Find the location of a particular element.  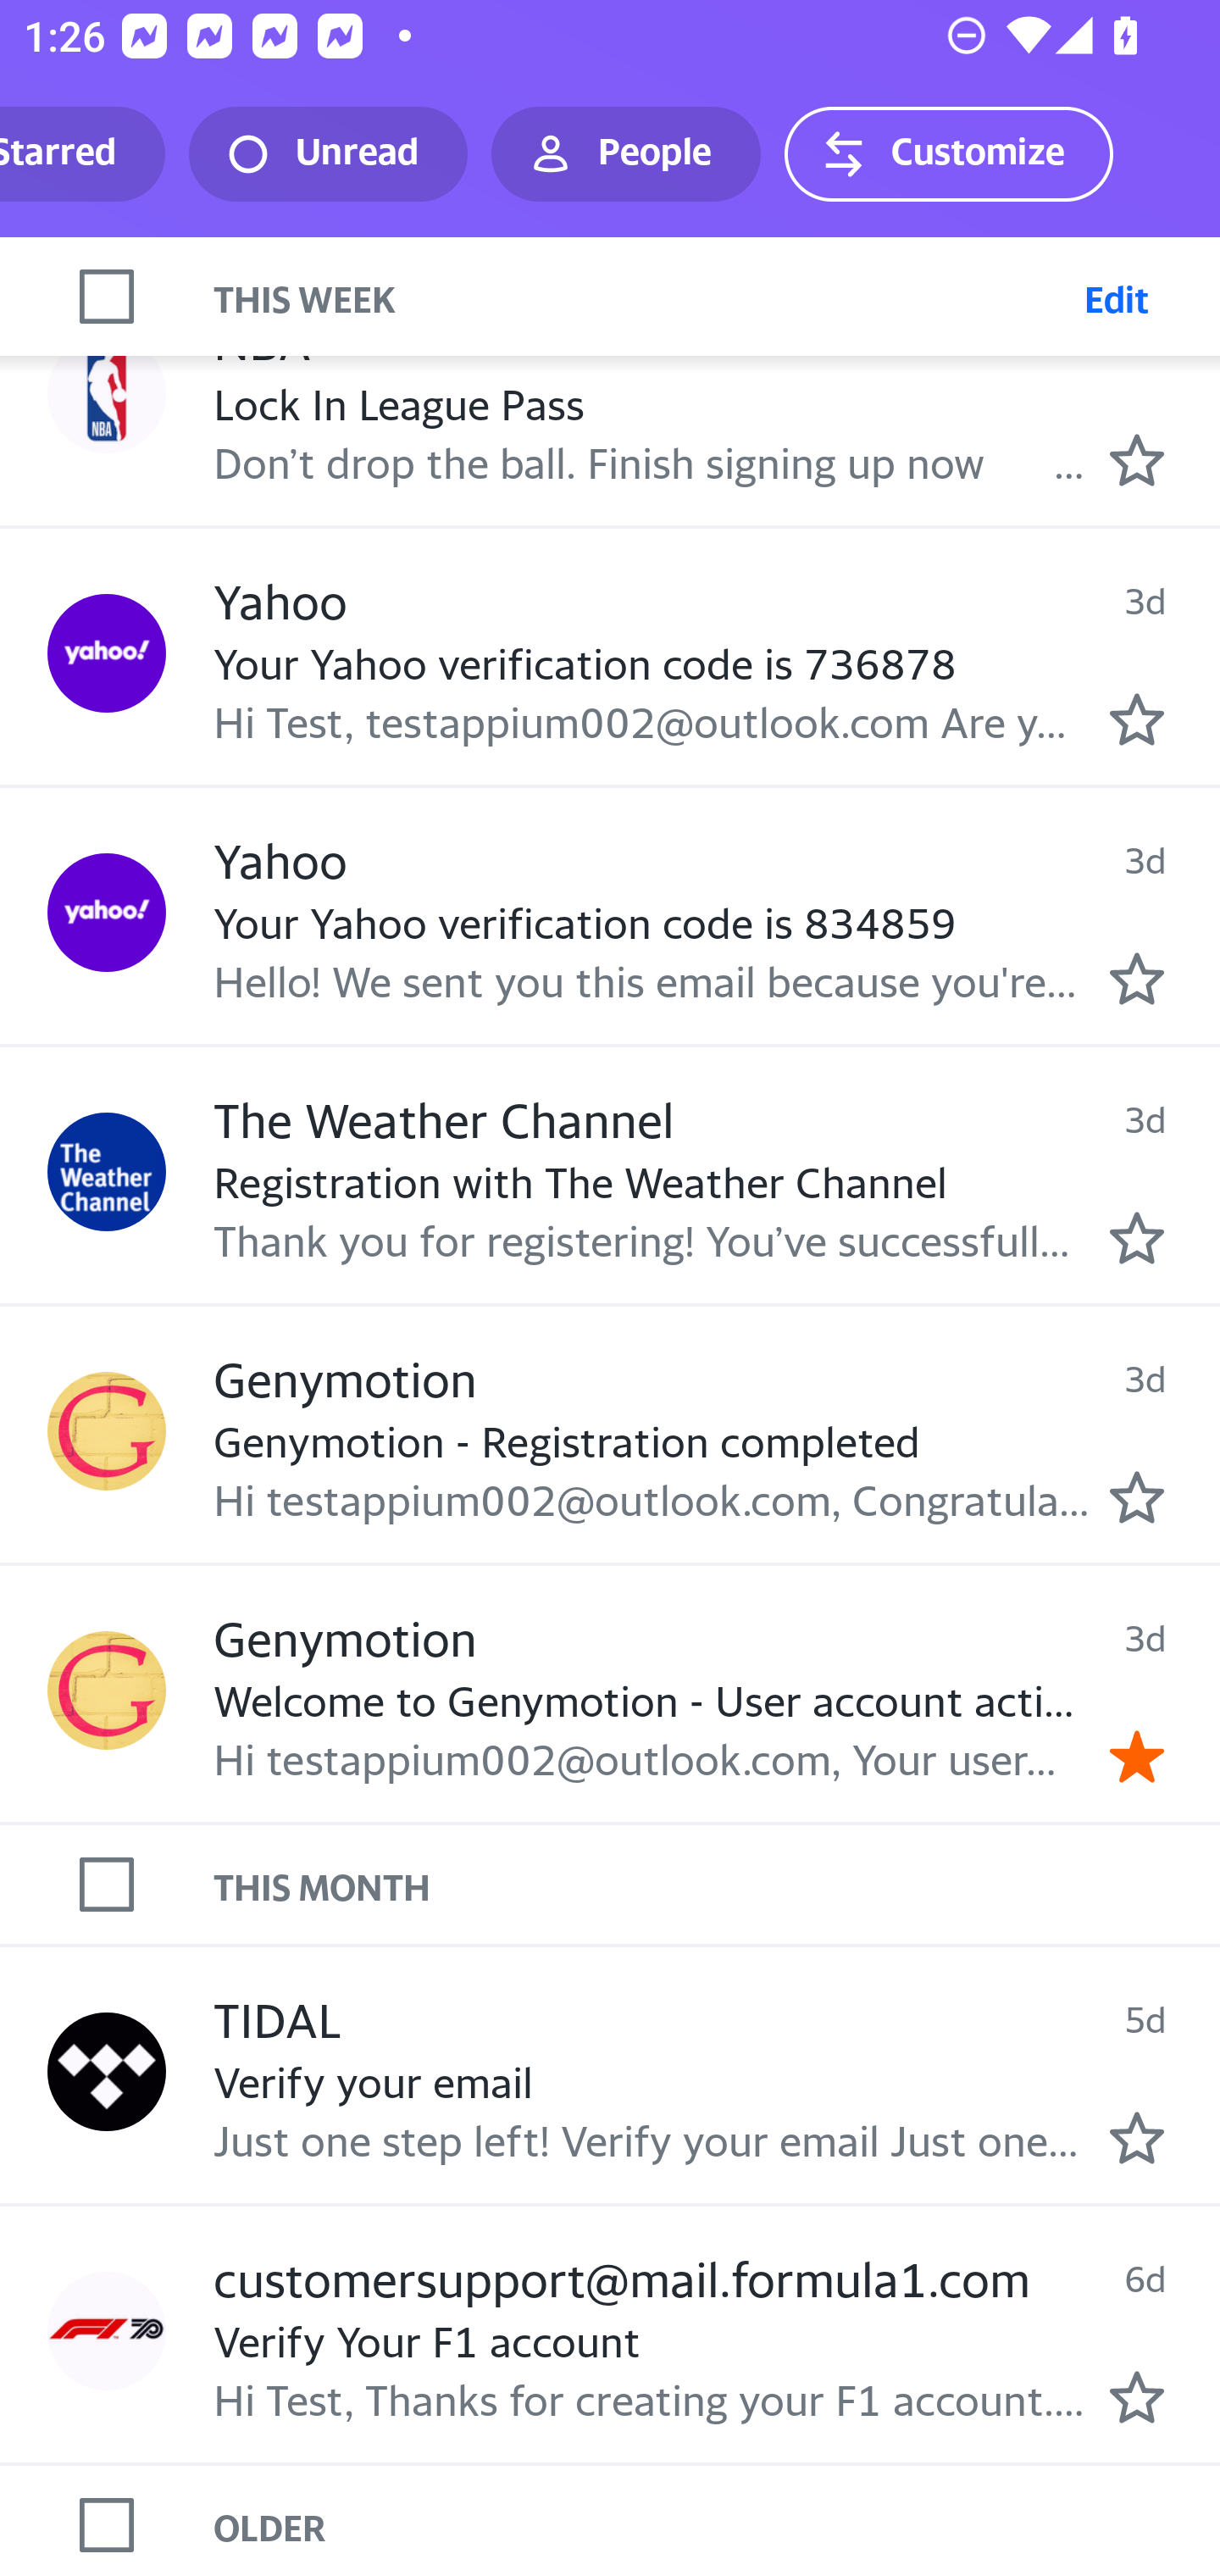

Profile
The Weather Channel is located at coordinates (107, 1172).